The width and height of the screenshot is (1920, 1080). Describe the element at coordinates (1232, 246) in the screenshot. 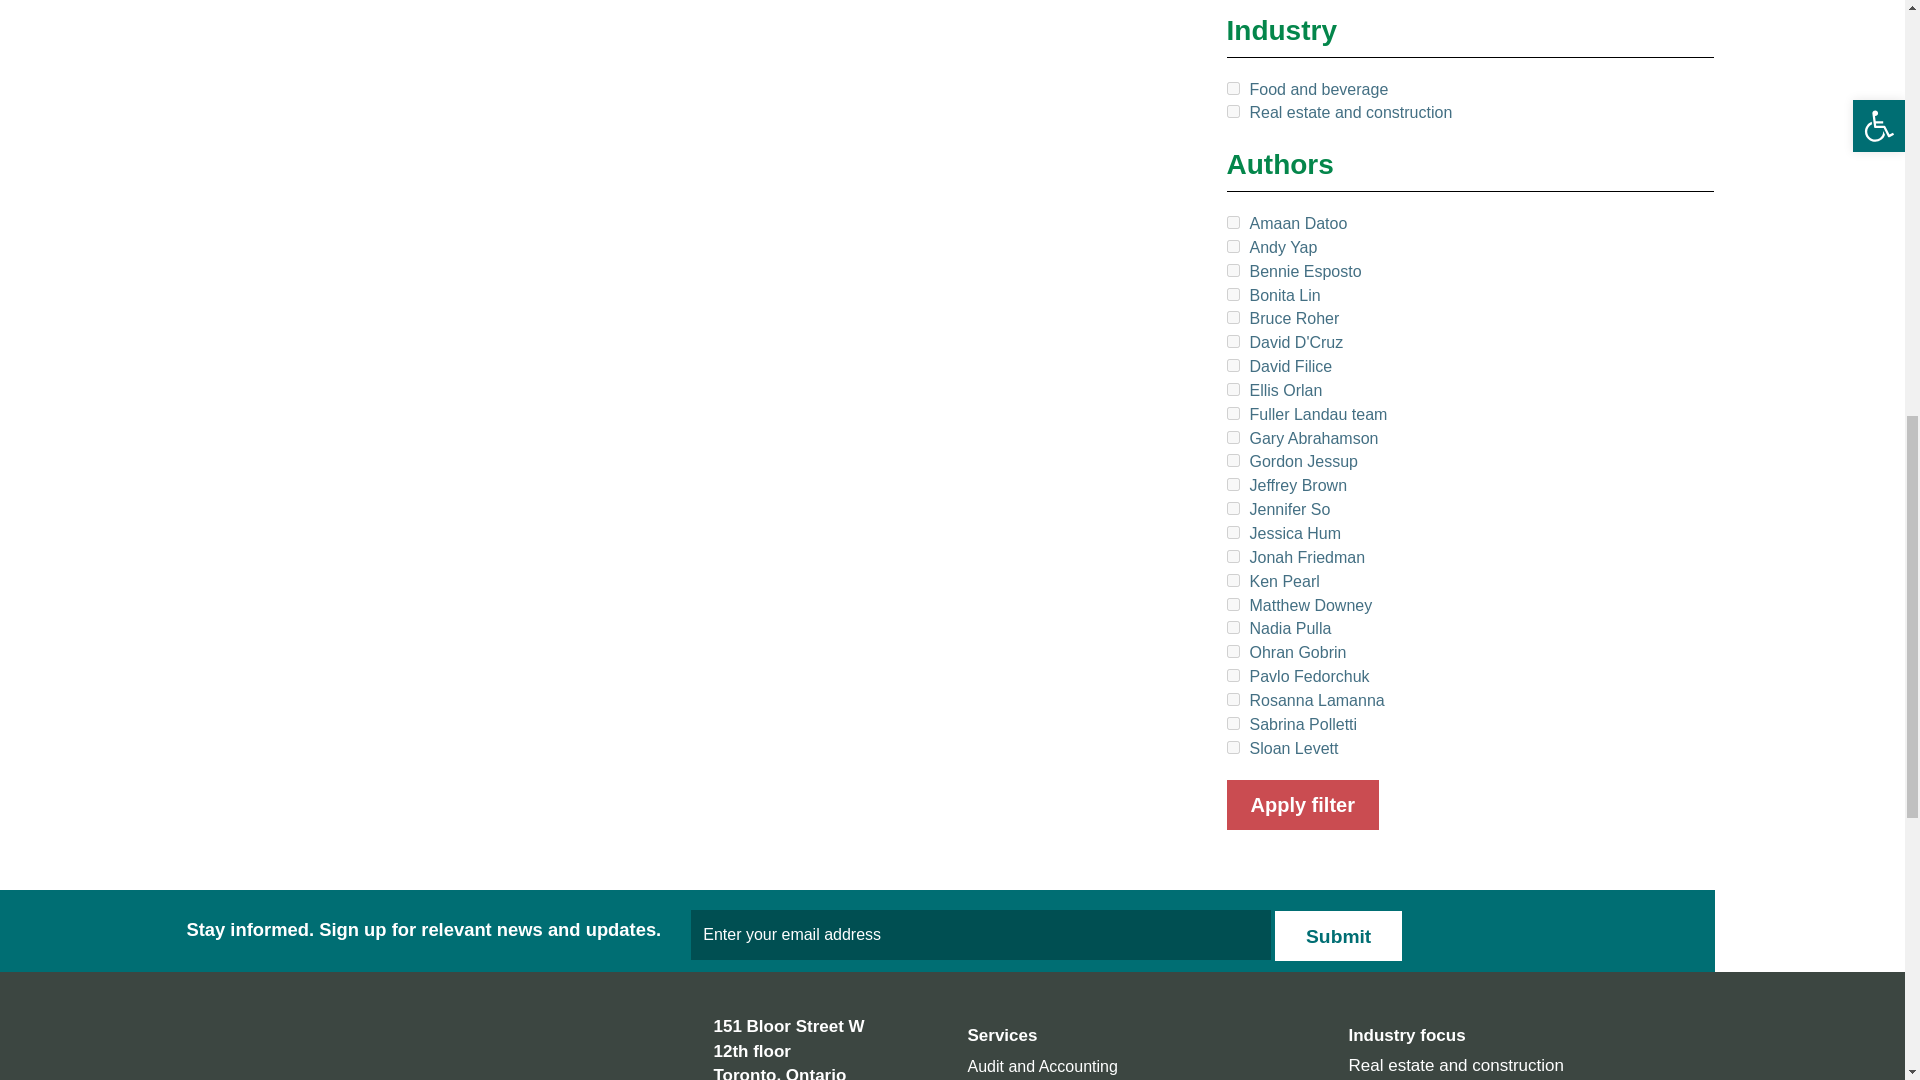

I see `andy` at that location.